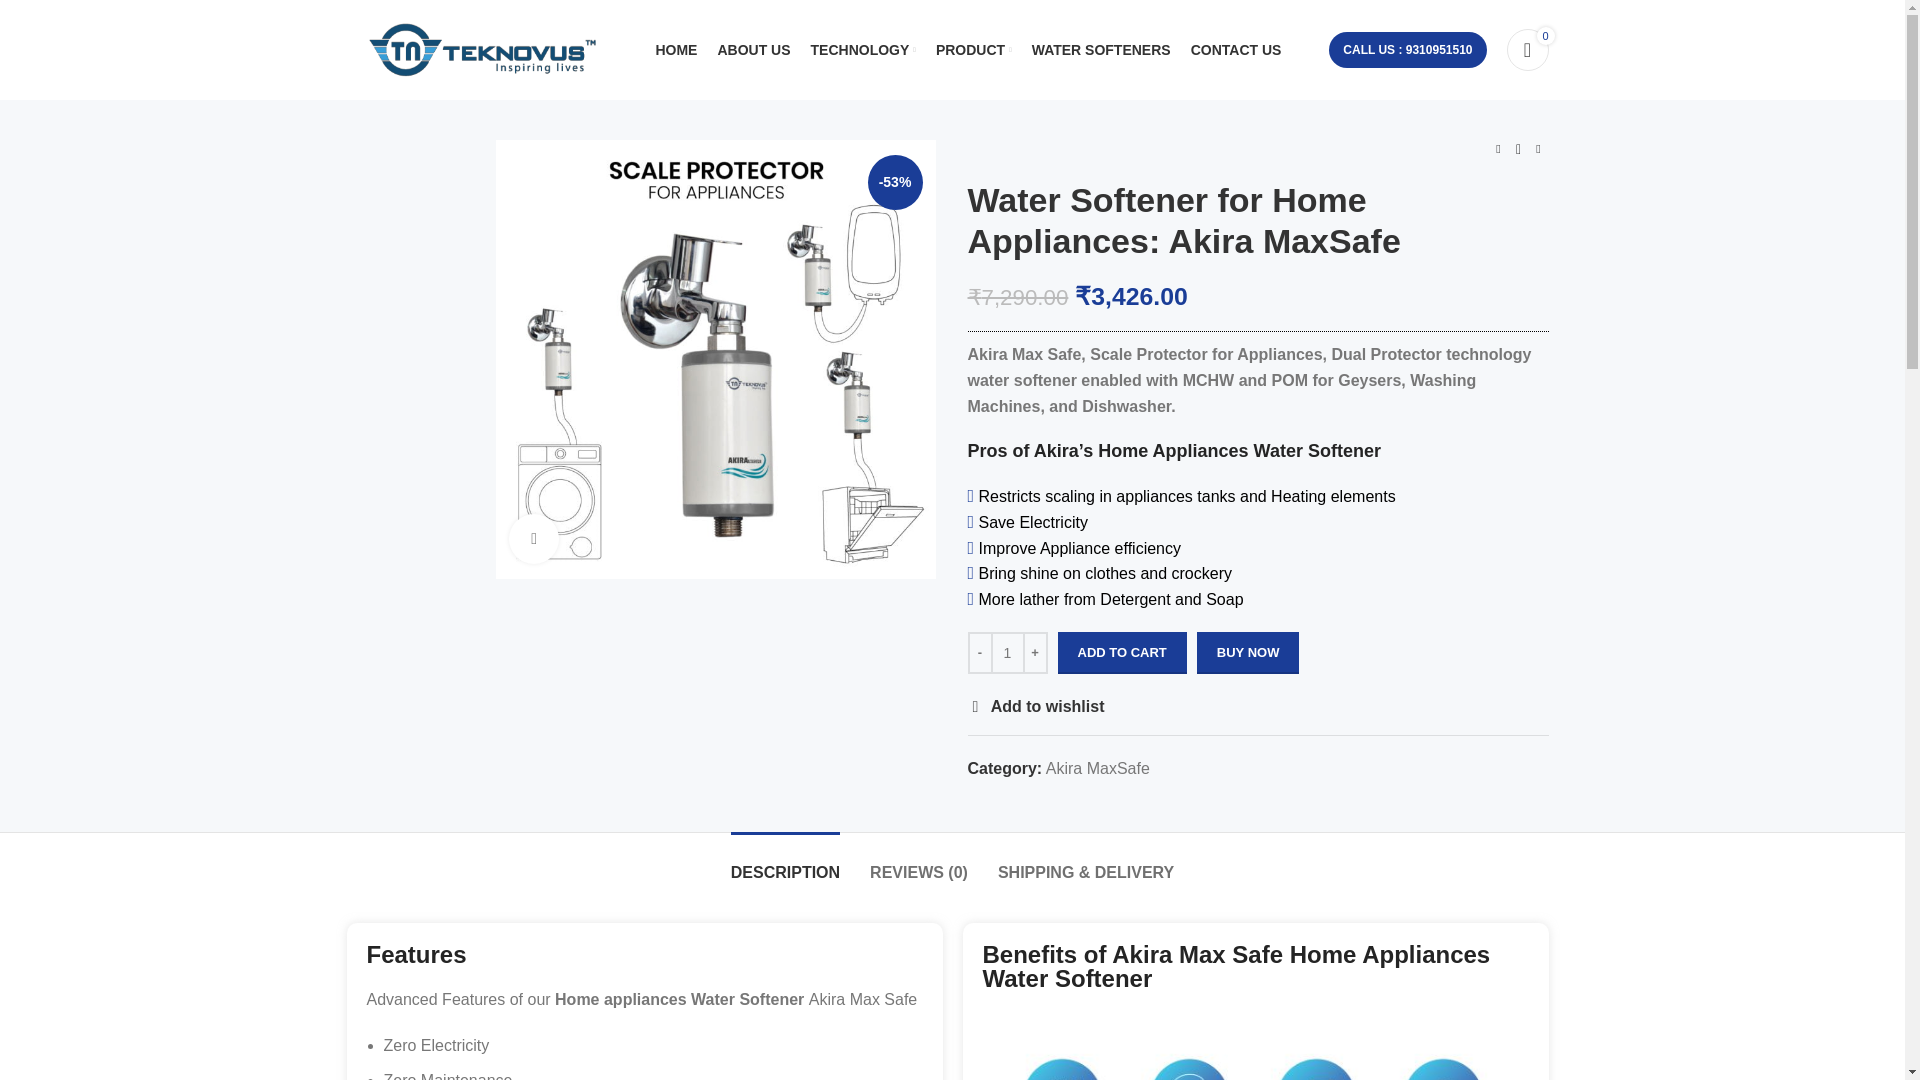 This screenshot has width=1920, height=1080. What do you see at coordinates (1100, 50) in the screenshot?
I see `WATER SOFTENERS` at bounding box center [1100, 50].